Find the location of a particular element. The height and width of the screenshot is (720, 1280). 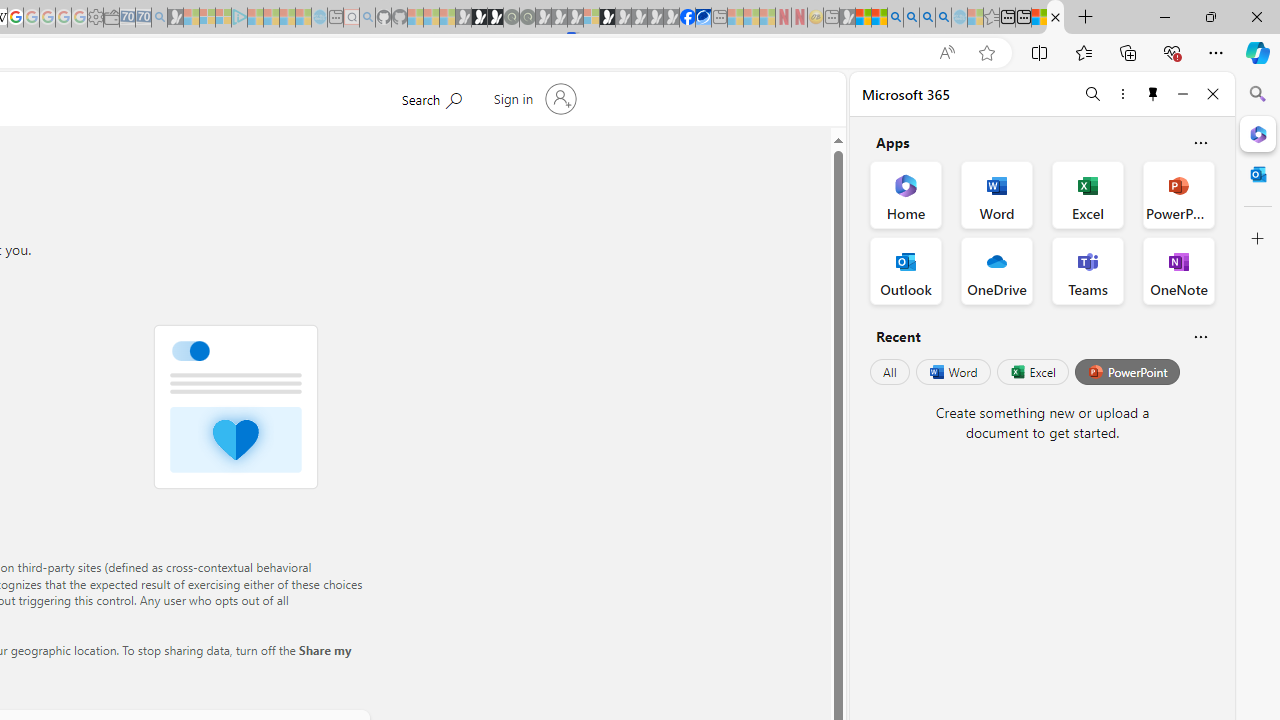

Bing AI - Search is located at coordinates (895, 18).